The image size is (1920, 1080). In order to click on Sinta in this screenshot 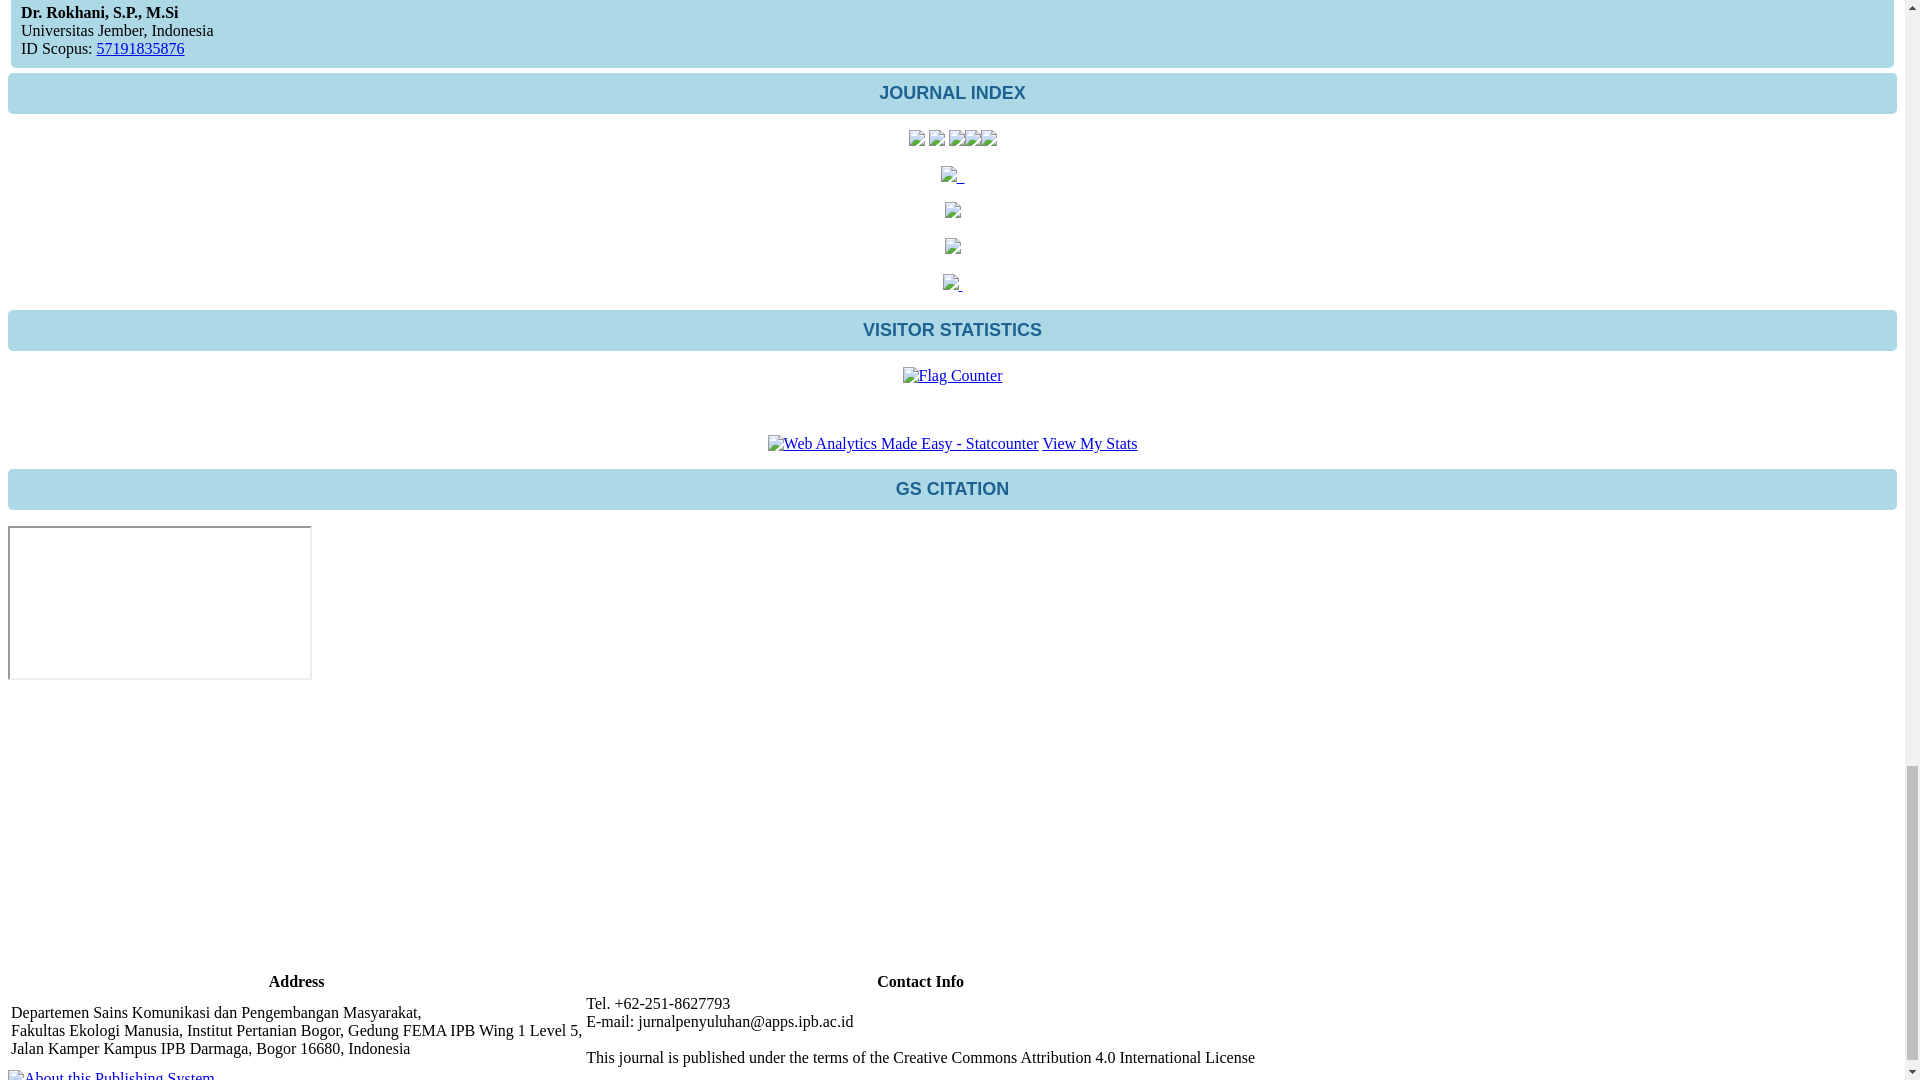, I will do `click(916, 140)`.